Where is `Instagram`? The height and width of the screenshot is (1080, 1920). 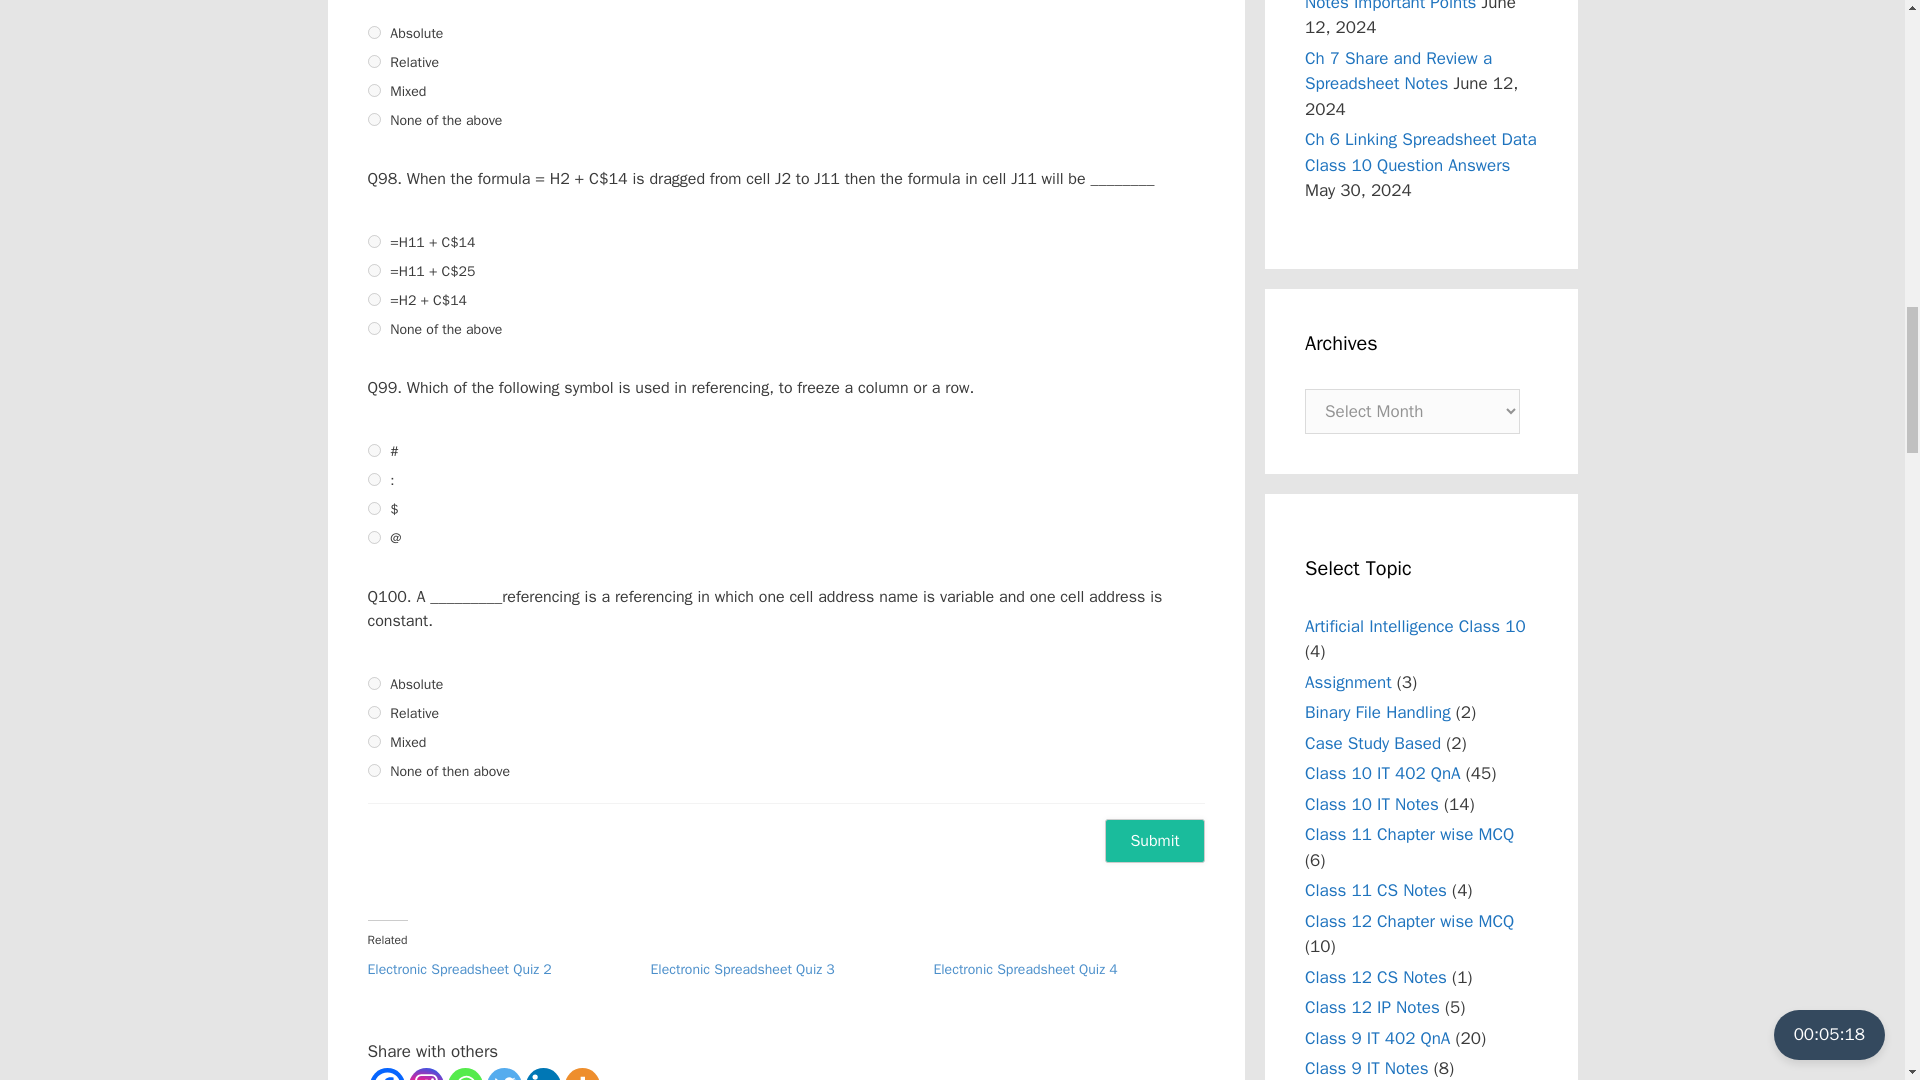
Instagram is located at coordinates (425, 1074).